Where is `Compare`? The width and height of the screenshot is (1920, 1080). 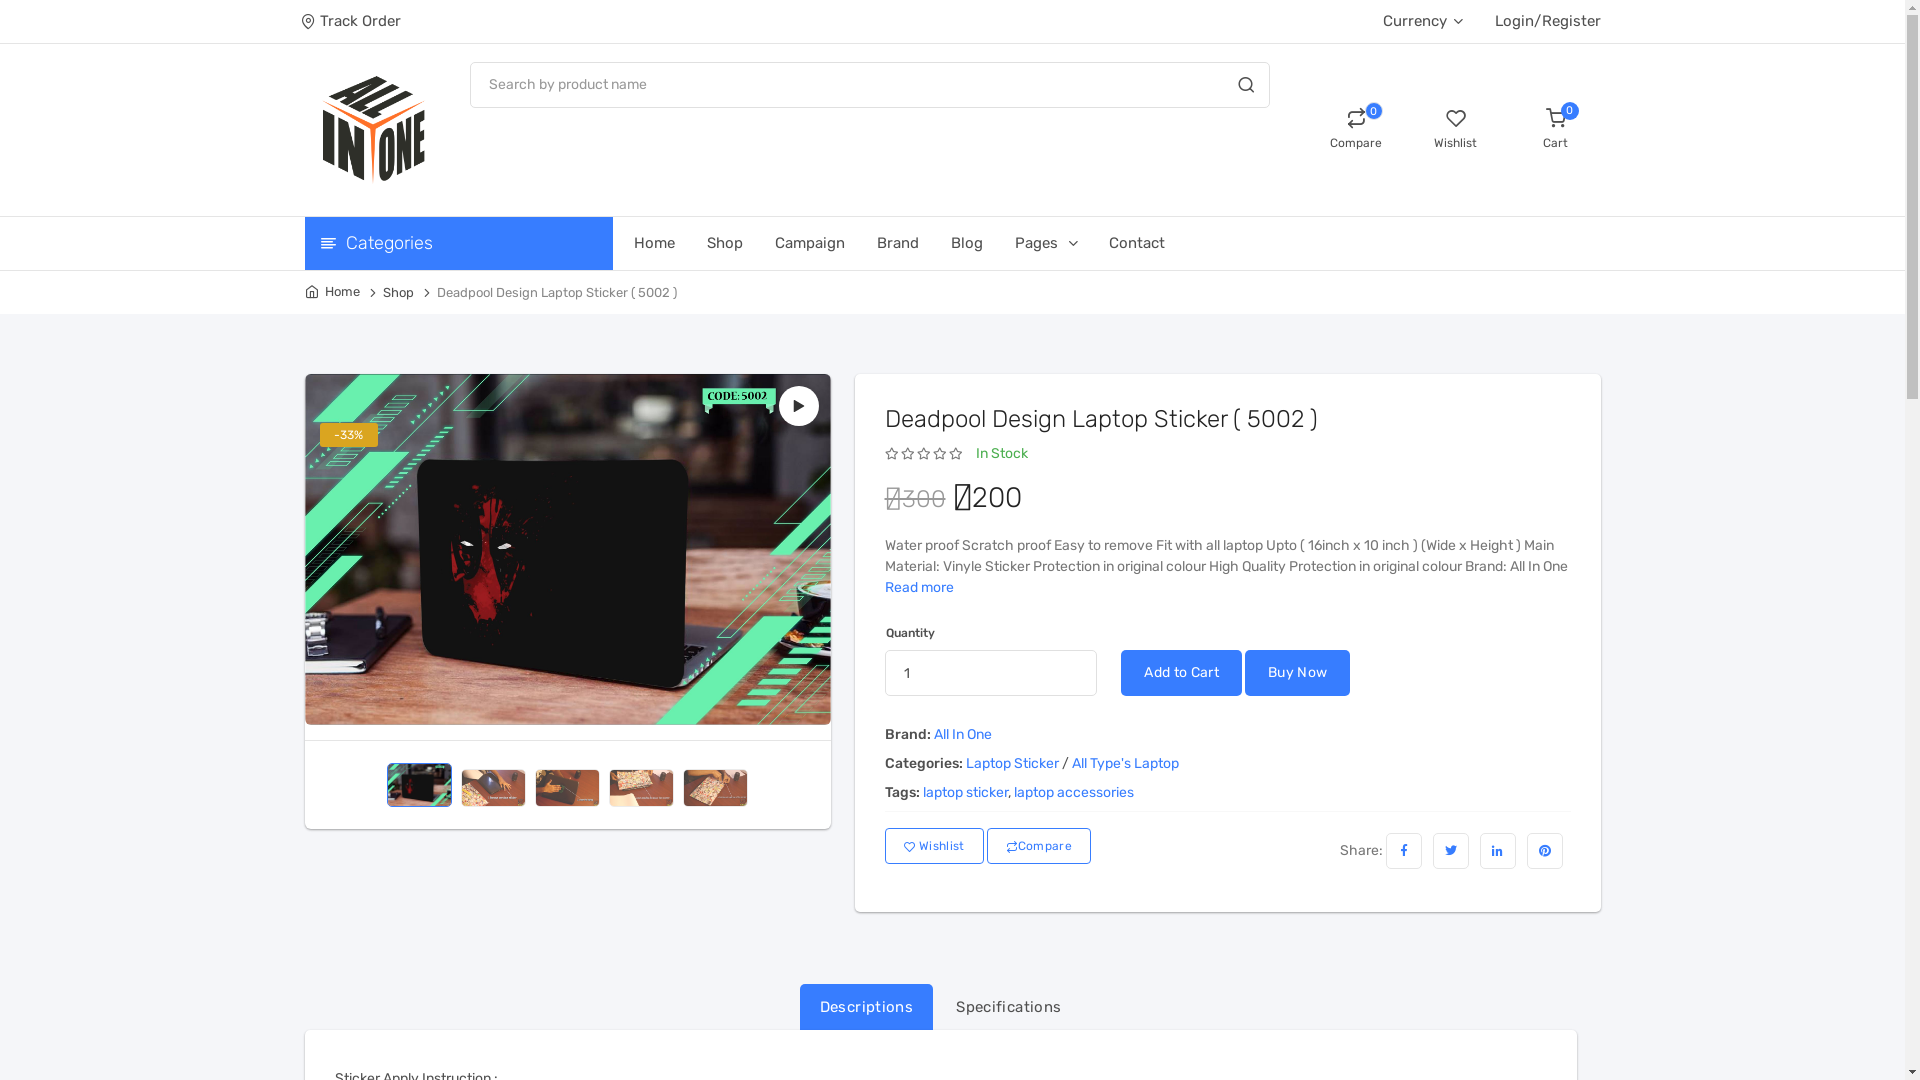
Compare is located at coordinates (1039, 846).